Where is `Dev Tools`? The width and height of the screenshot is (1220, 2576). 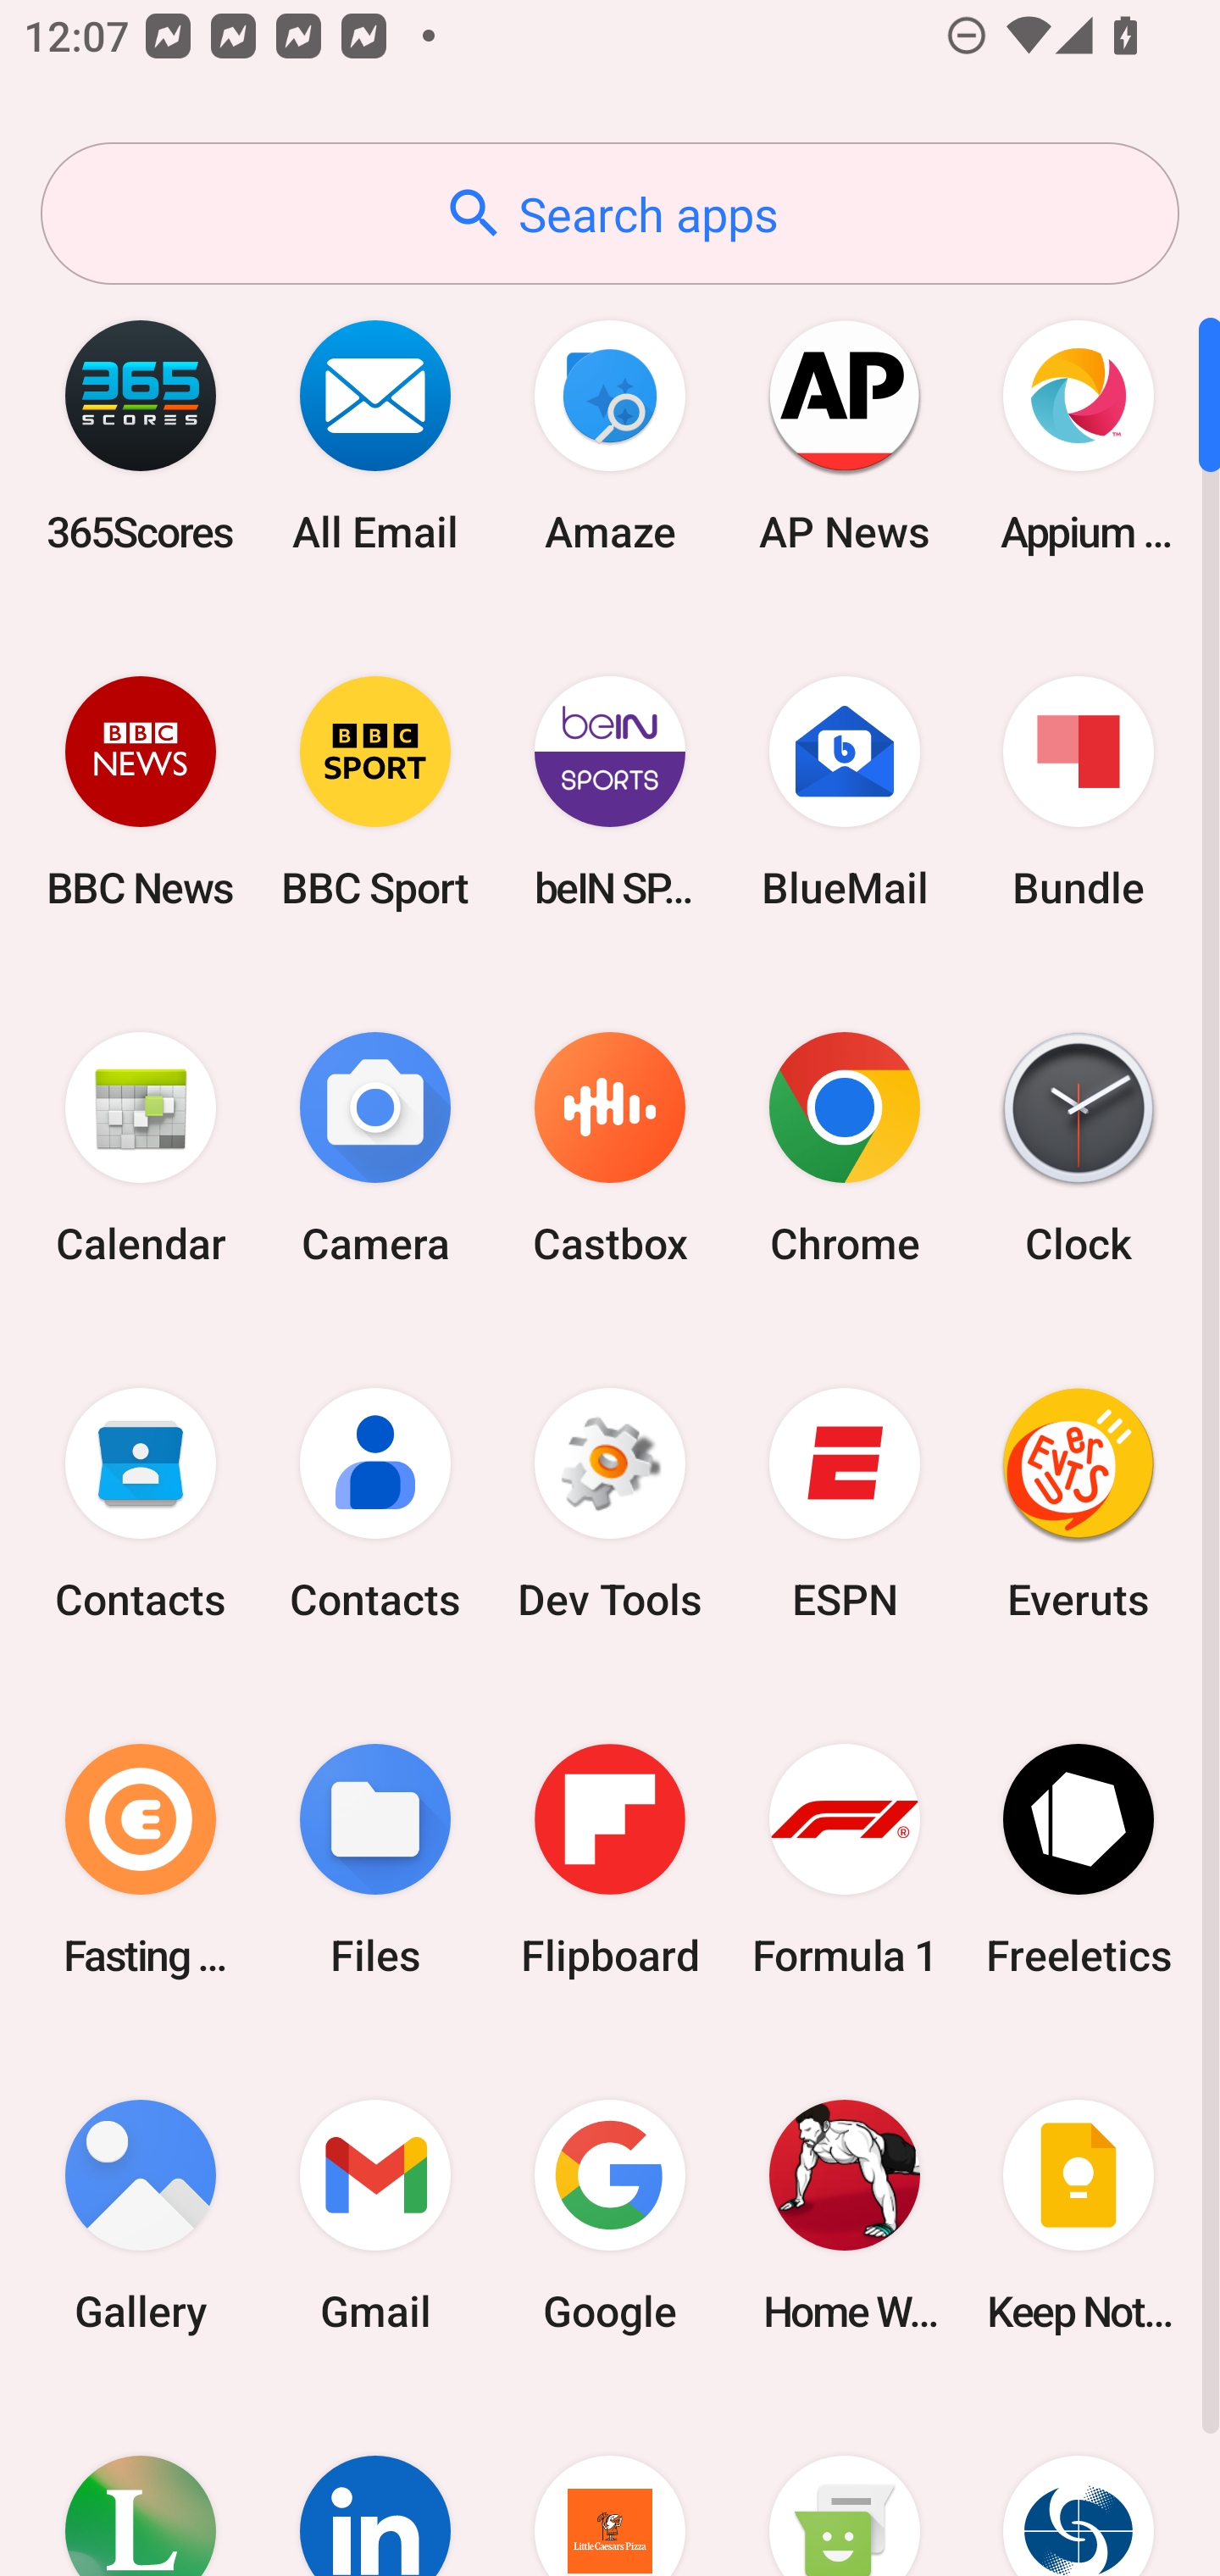
Dev Tools is located at coordinates (610, 1504).